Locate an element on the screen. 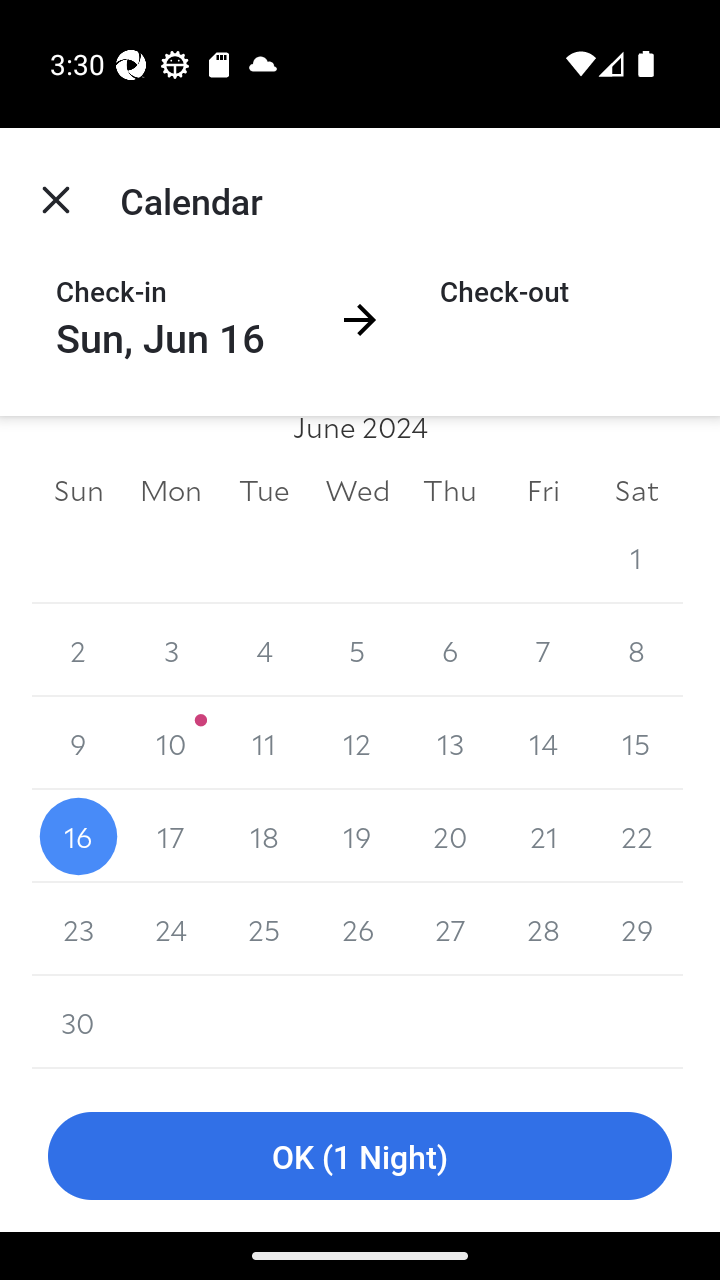 The width and height of the screenshot is (720, 1280). 26 26 June 2024 is located at coordinates (357, 929).